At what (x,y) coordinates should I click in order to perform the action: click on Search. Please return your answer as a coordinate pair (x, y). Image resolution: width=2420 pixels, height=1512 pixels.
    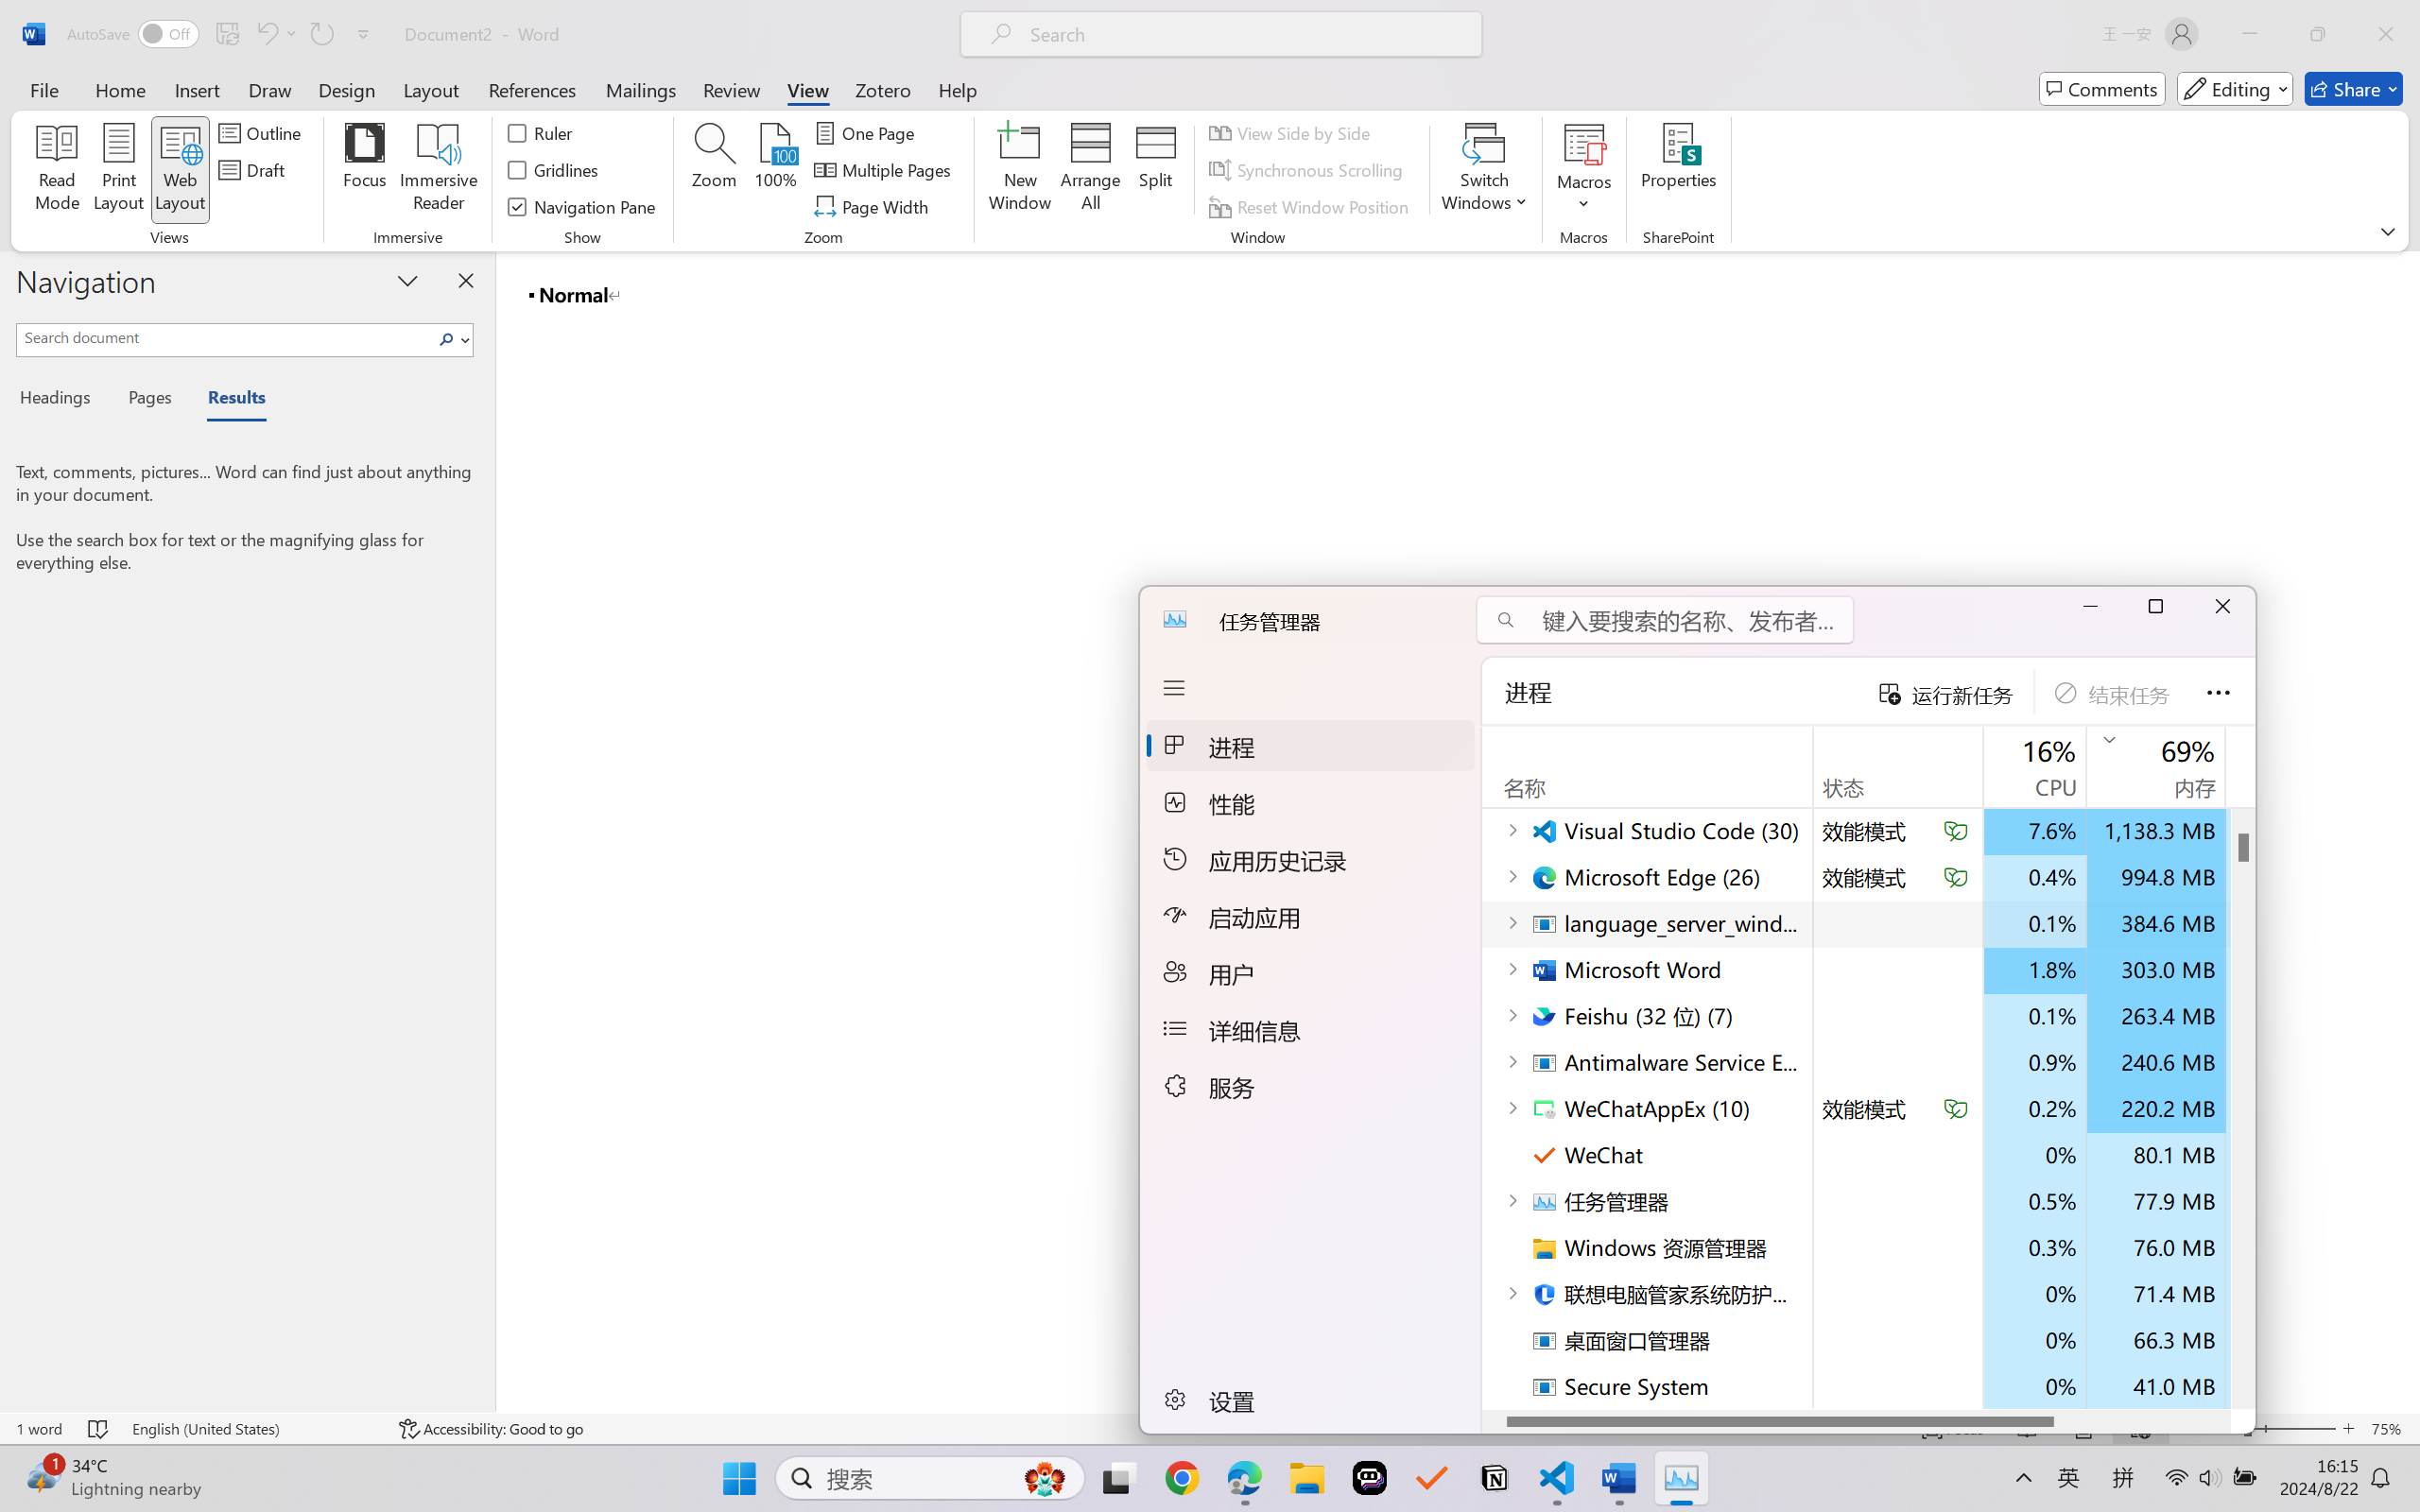
    Looking at the image, I should click on (452, 340).